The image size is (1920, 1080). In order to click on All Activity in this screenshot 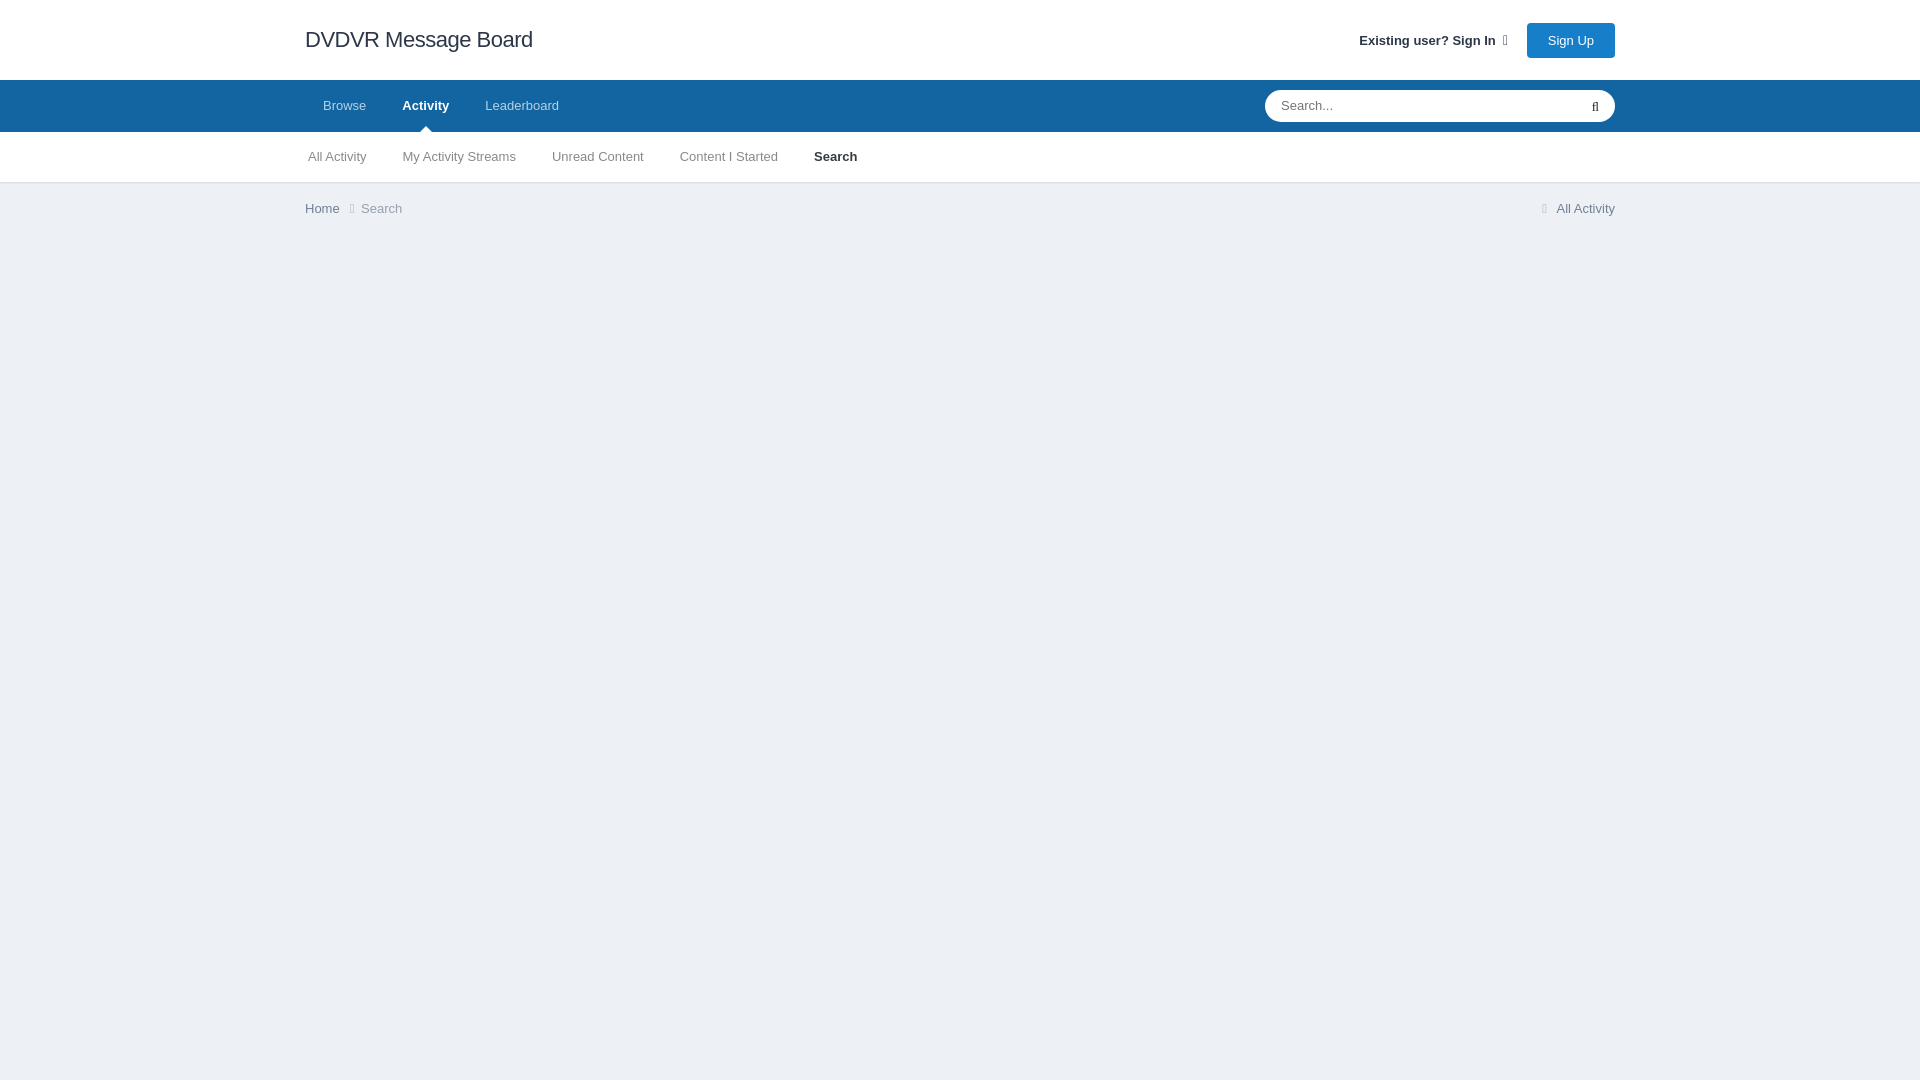, I will do `click(337, 156)`.